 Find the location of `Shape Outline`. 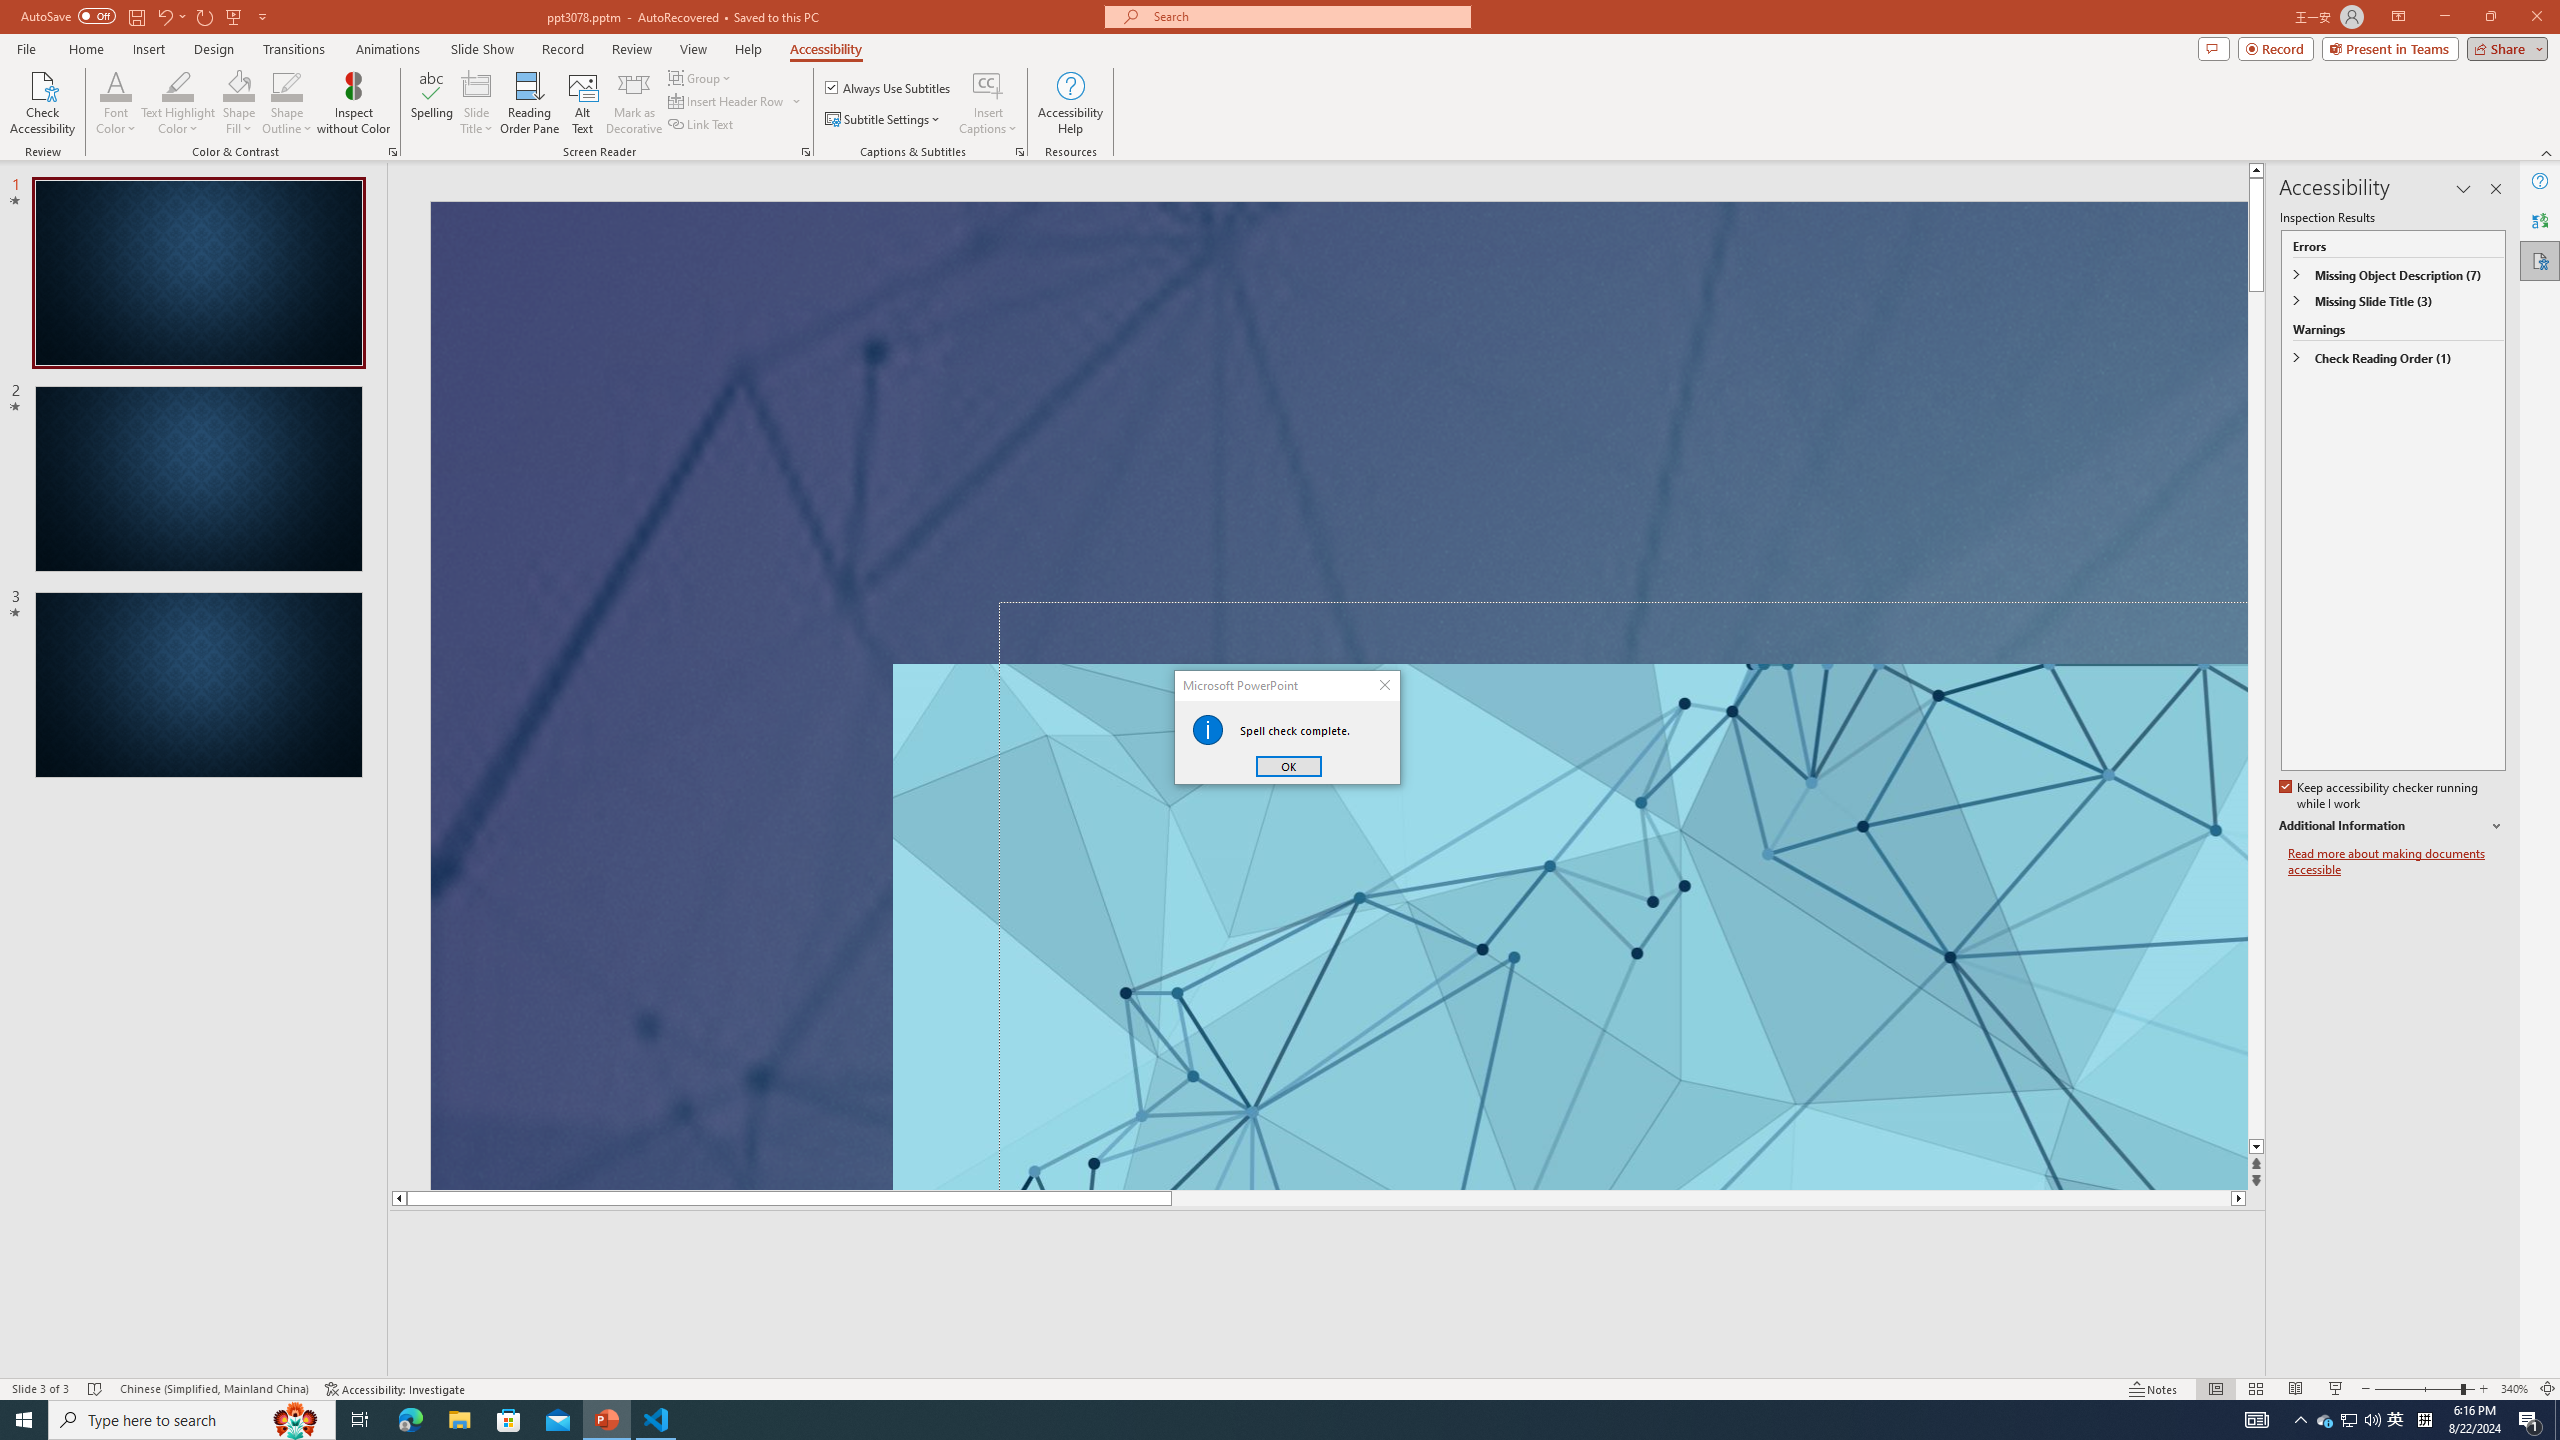

Shape Outline is located at coordinates (288, 103).